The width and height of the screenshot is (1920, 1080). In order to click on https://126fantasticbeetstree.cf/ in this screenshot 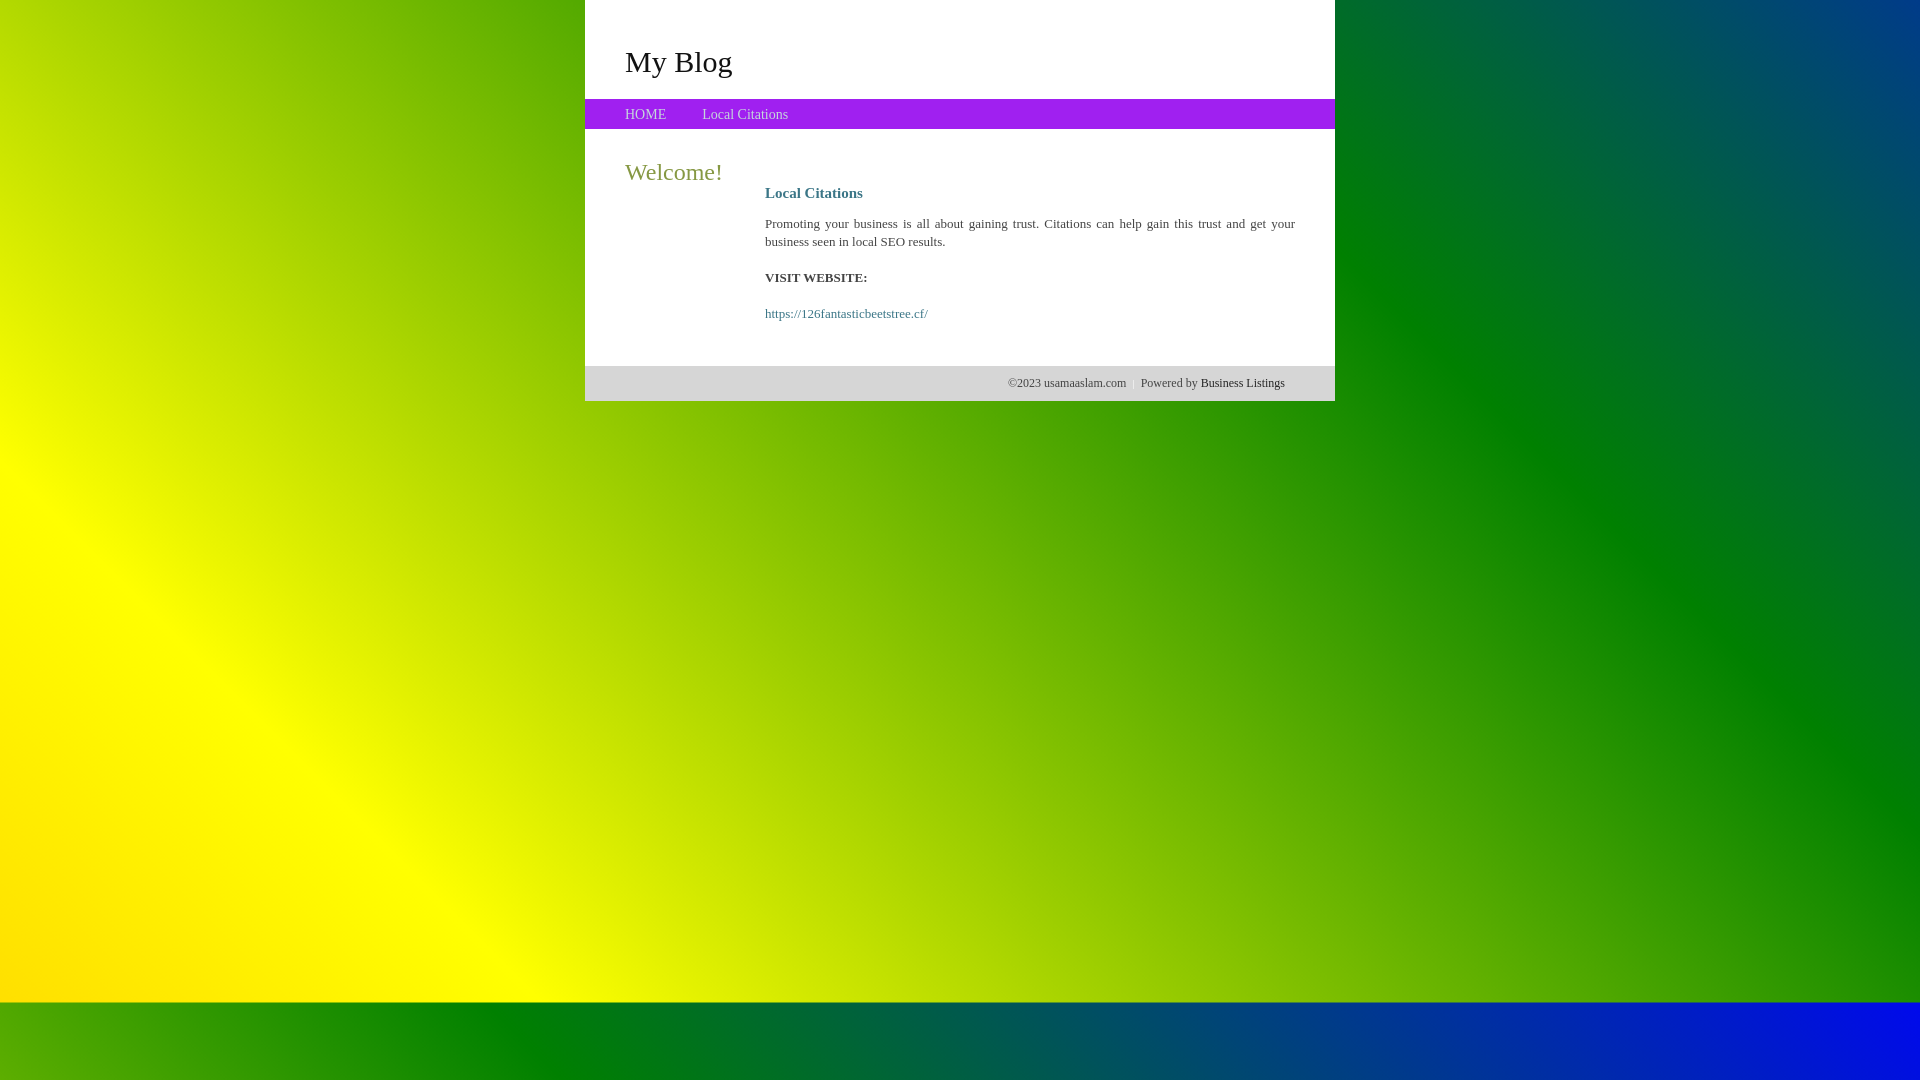, I will do `click(846, 314)`.